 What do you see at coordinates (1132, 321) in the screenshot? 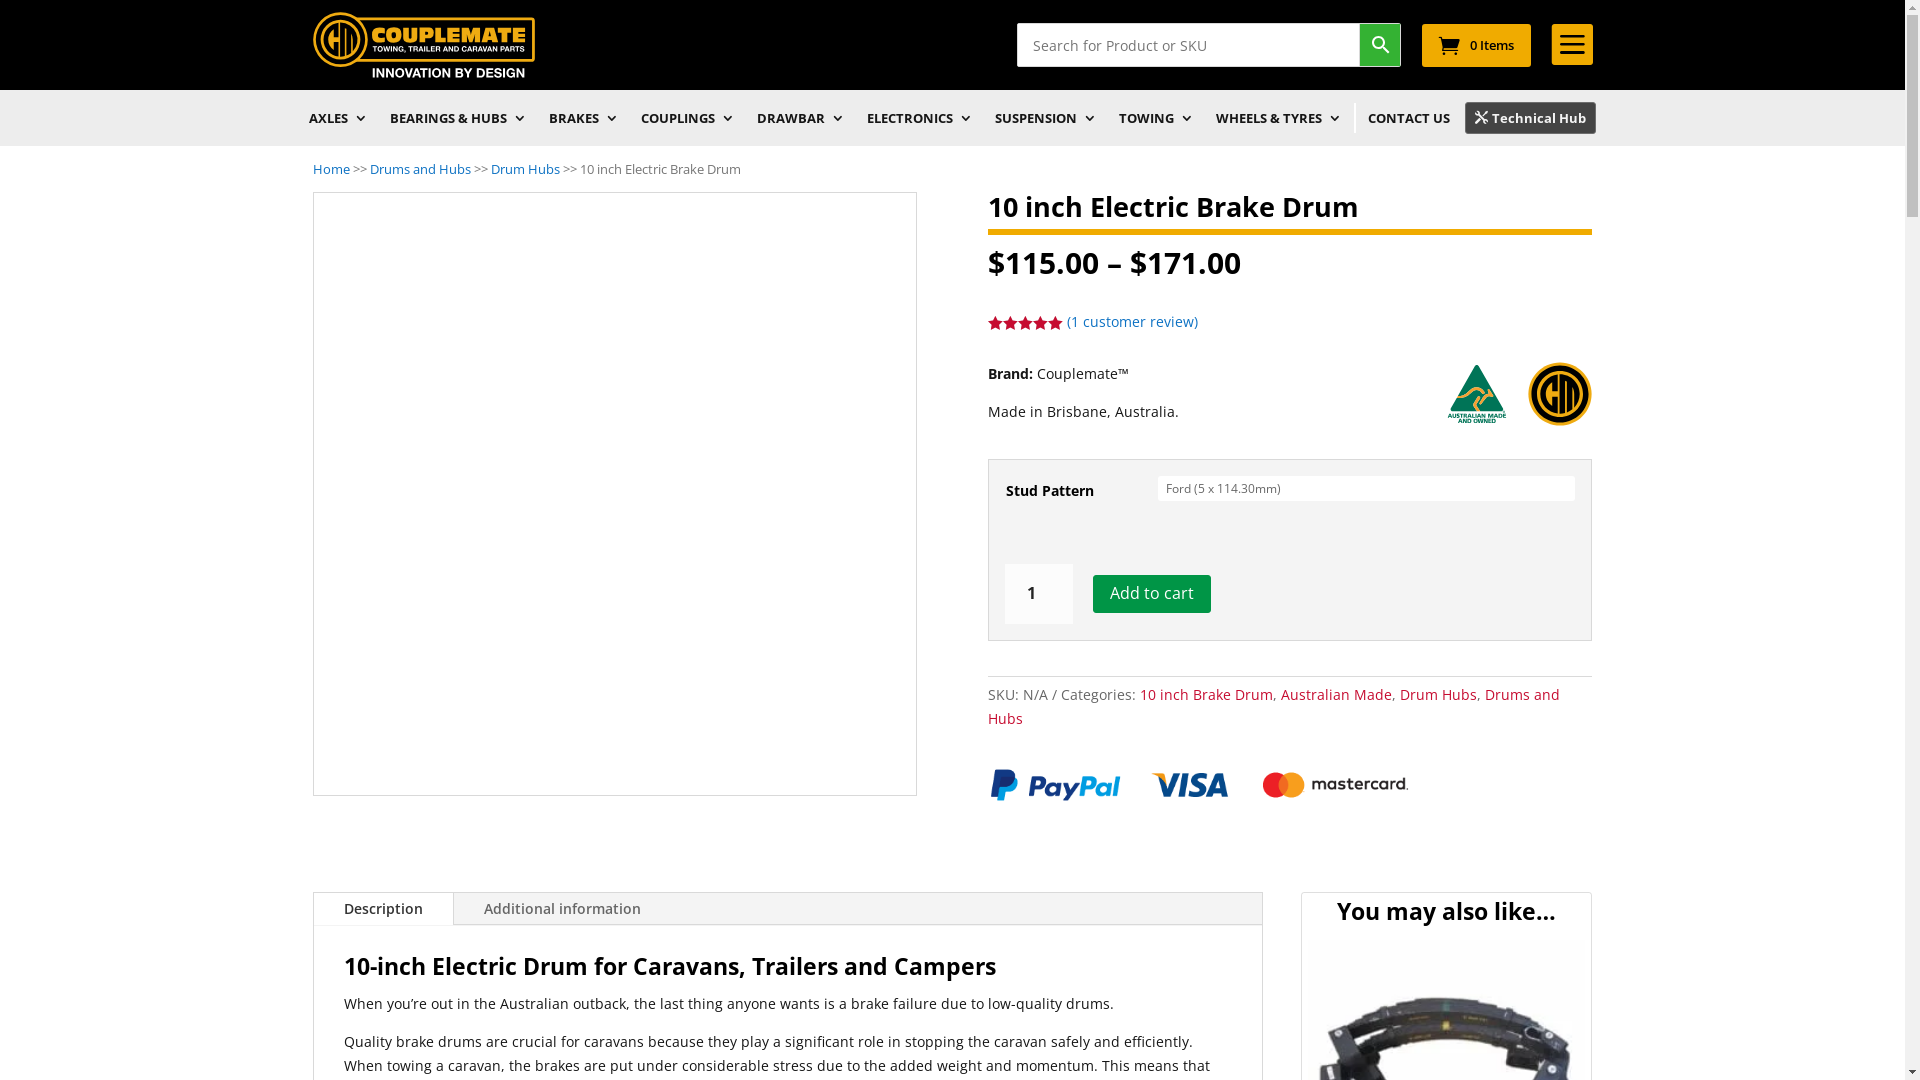
I see `(1 customer review)` at bounding box center [1132, 321].